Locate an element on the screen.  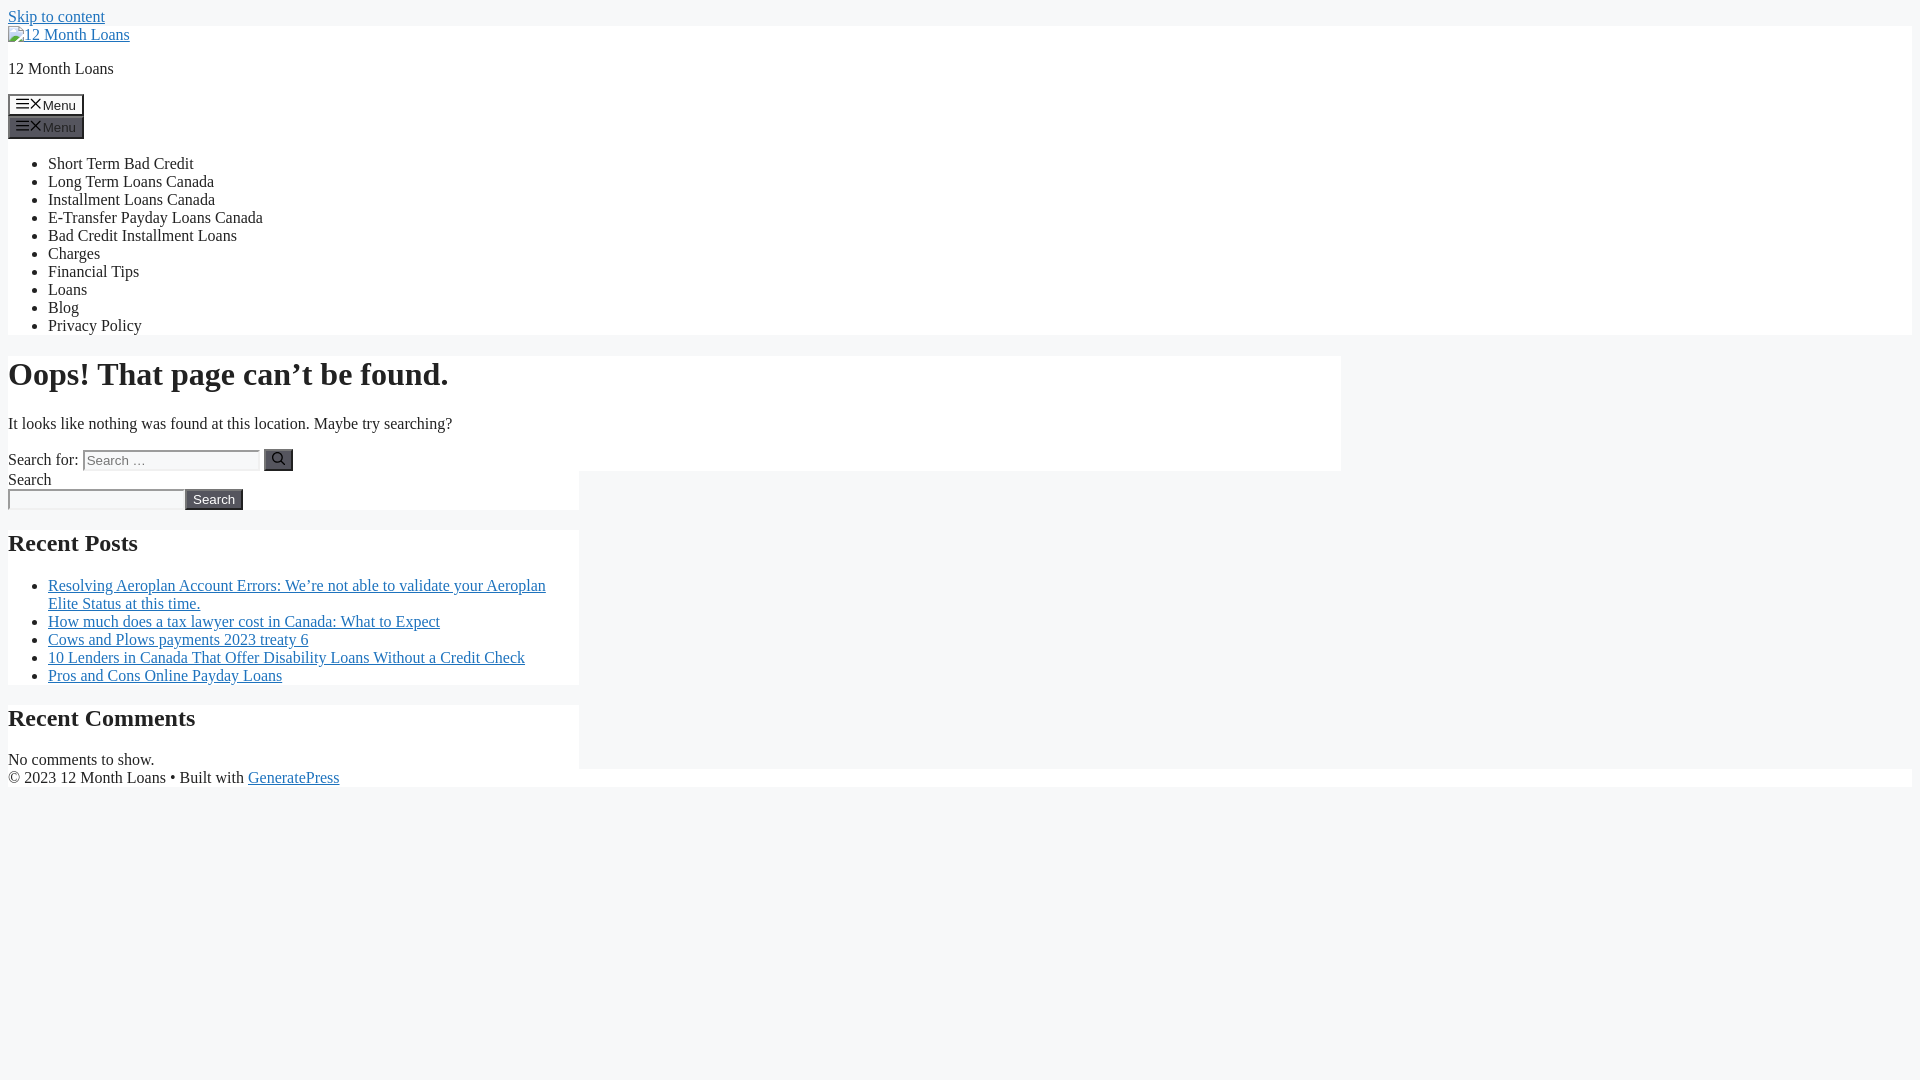
Long Term Loans Canada is located at coordinates (131, 182).